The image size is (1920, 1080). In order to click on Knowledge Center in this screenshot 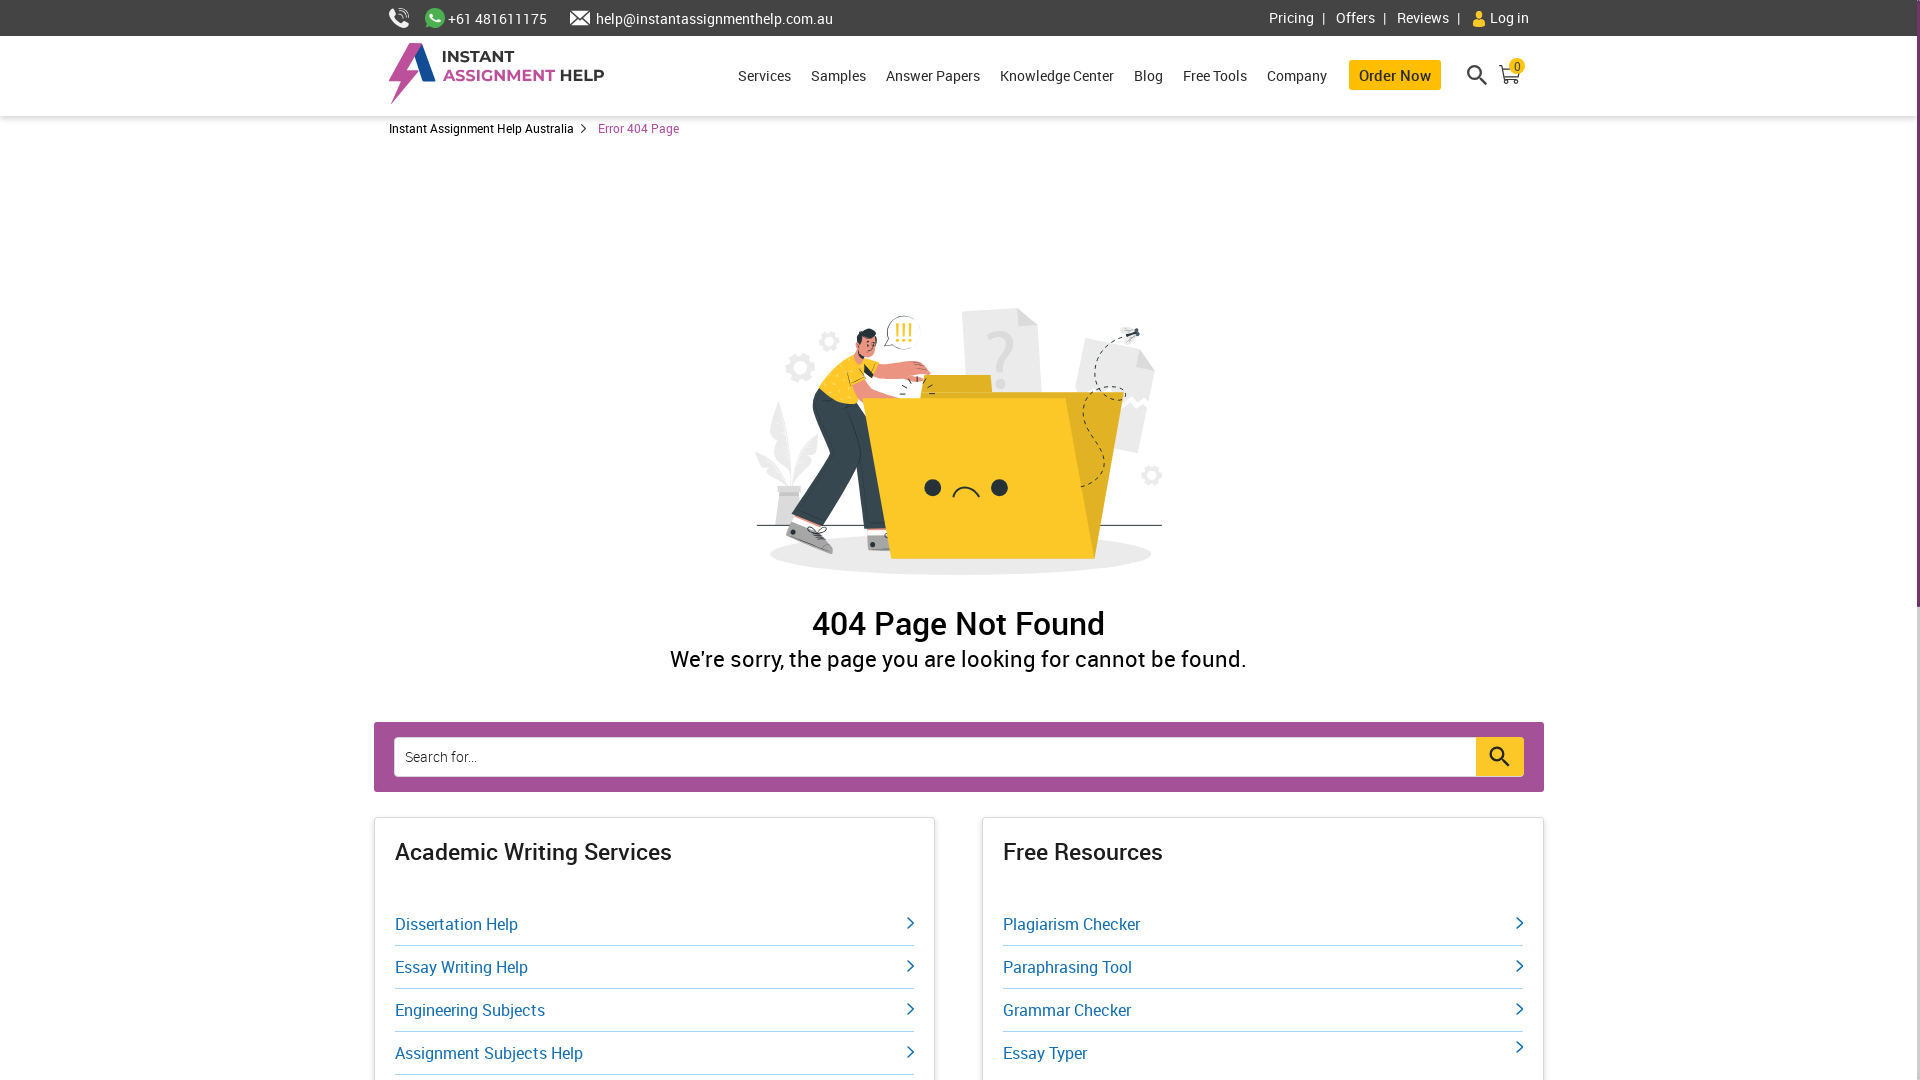, I will do `click(1057, 76)`.